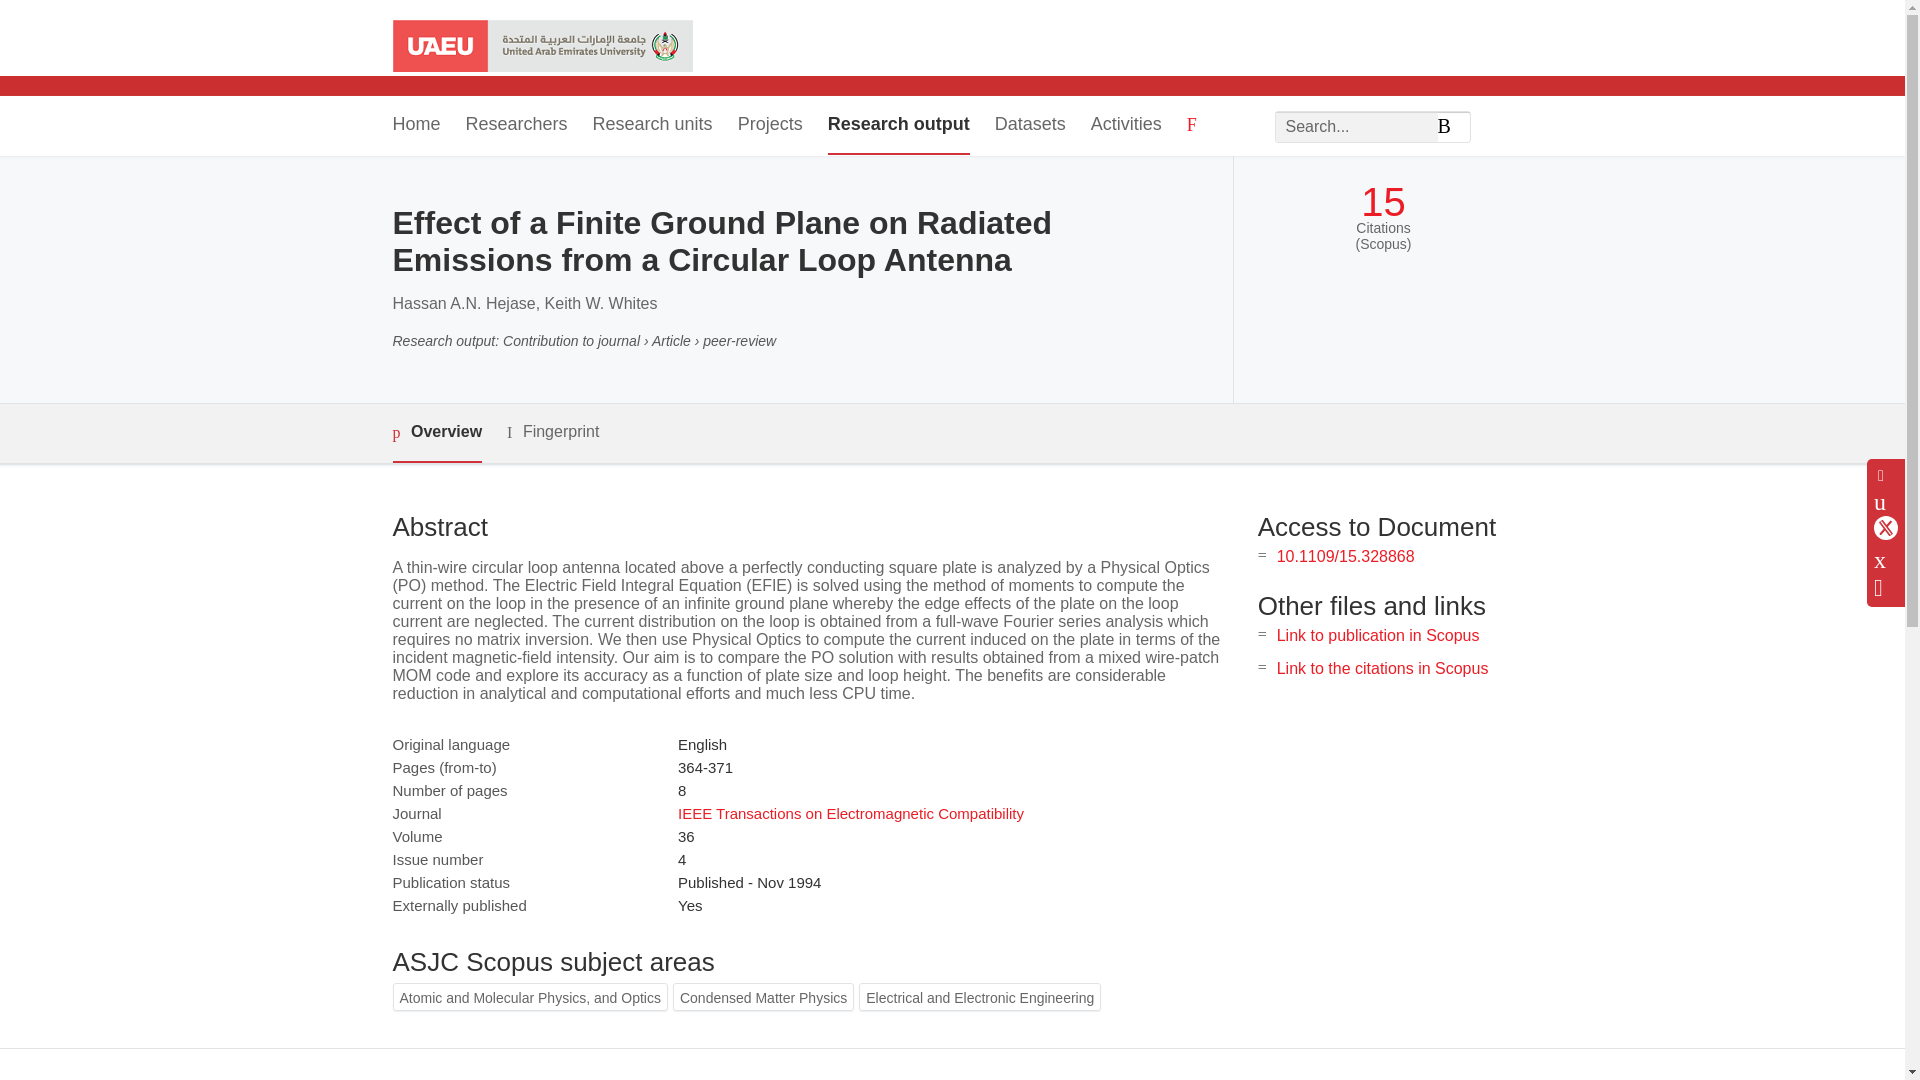 This screenshot has height=1080, width=1920. What do you see at coordinates (898, 126) in the screenshot?
I see `Research output` at bounding box center [898, 126].